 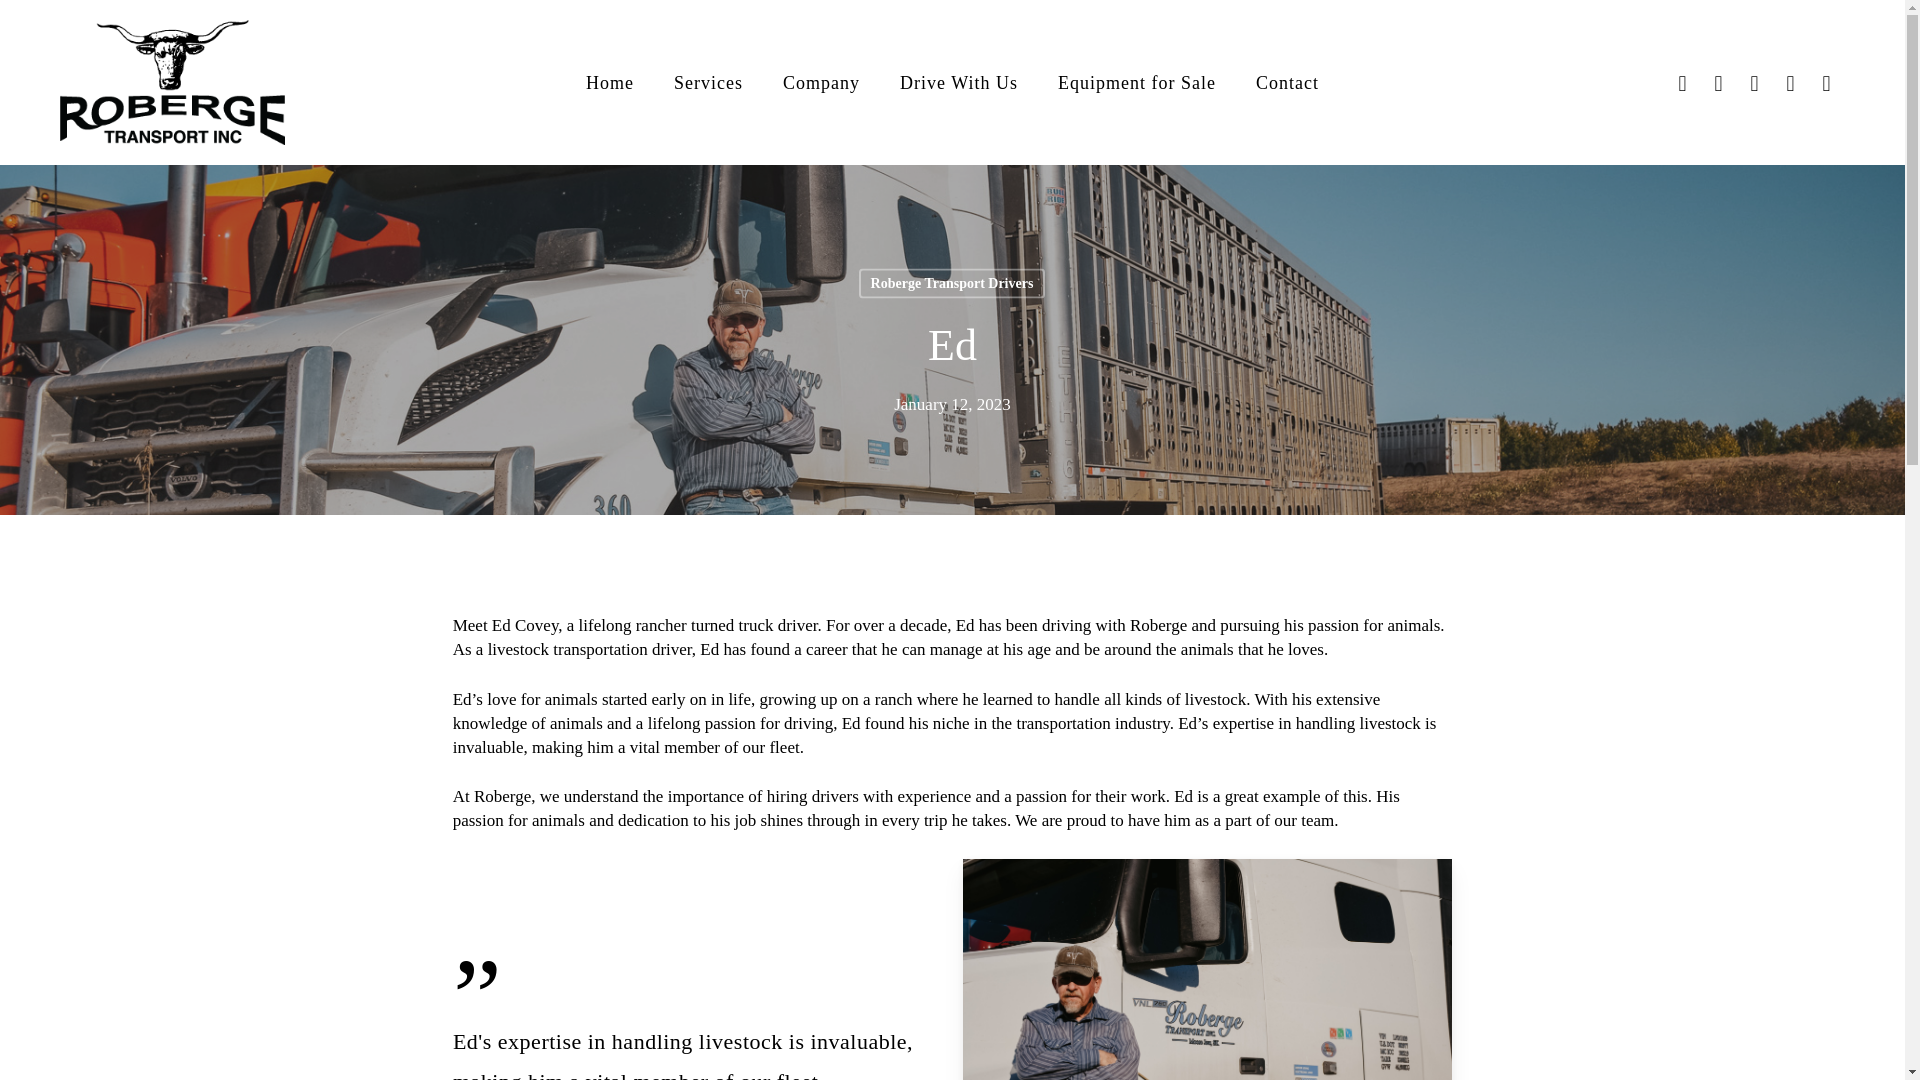 What do you see at coordinates (1826, 83) in the screenshot?
I see `tiktok` at bounding box center [1826, 83].